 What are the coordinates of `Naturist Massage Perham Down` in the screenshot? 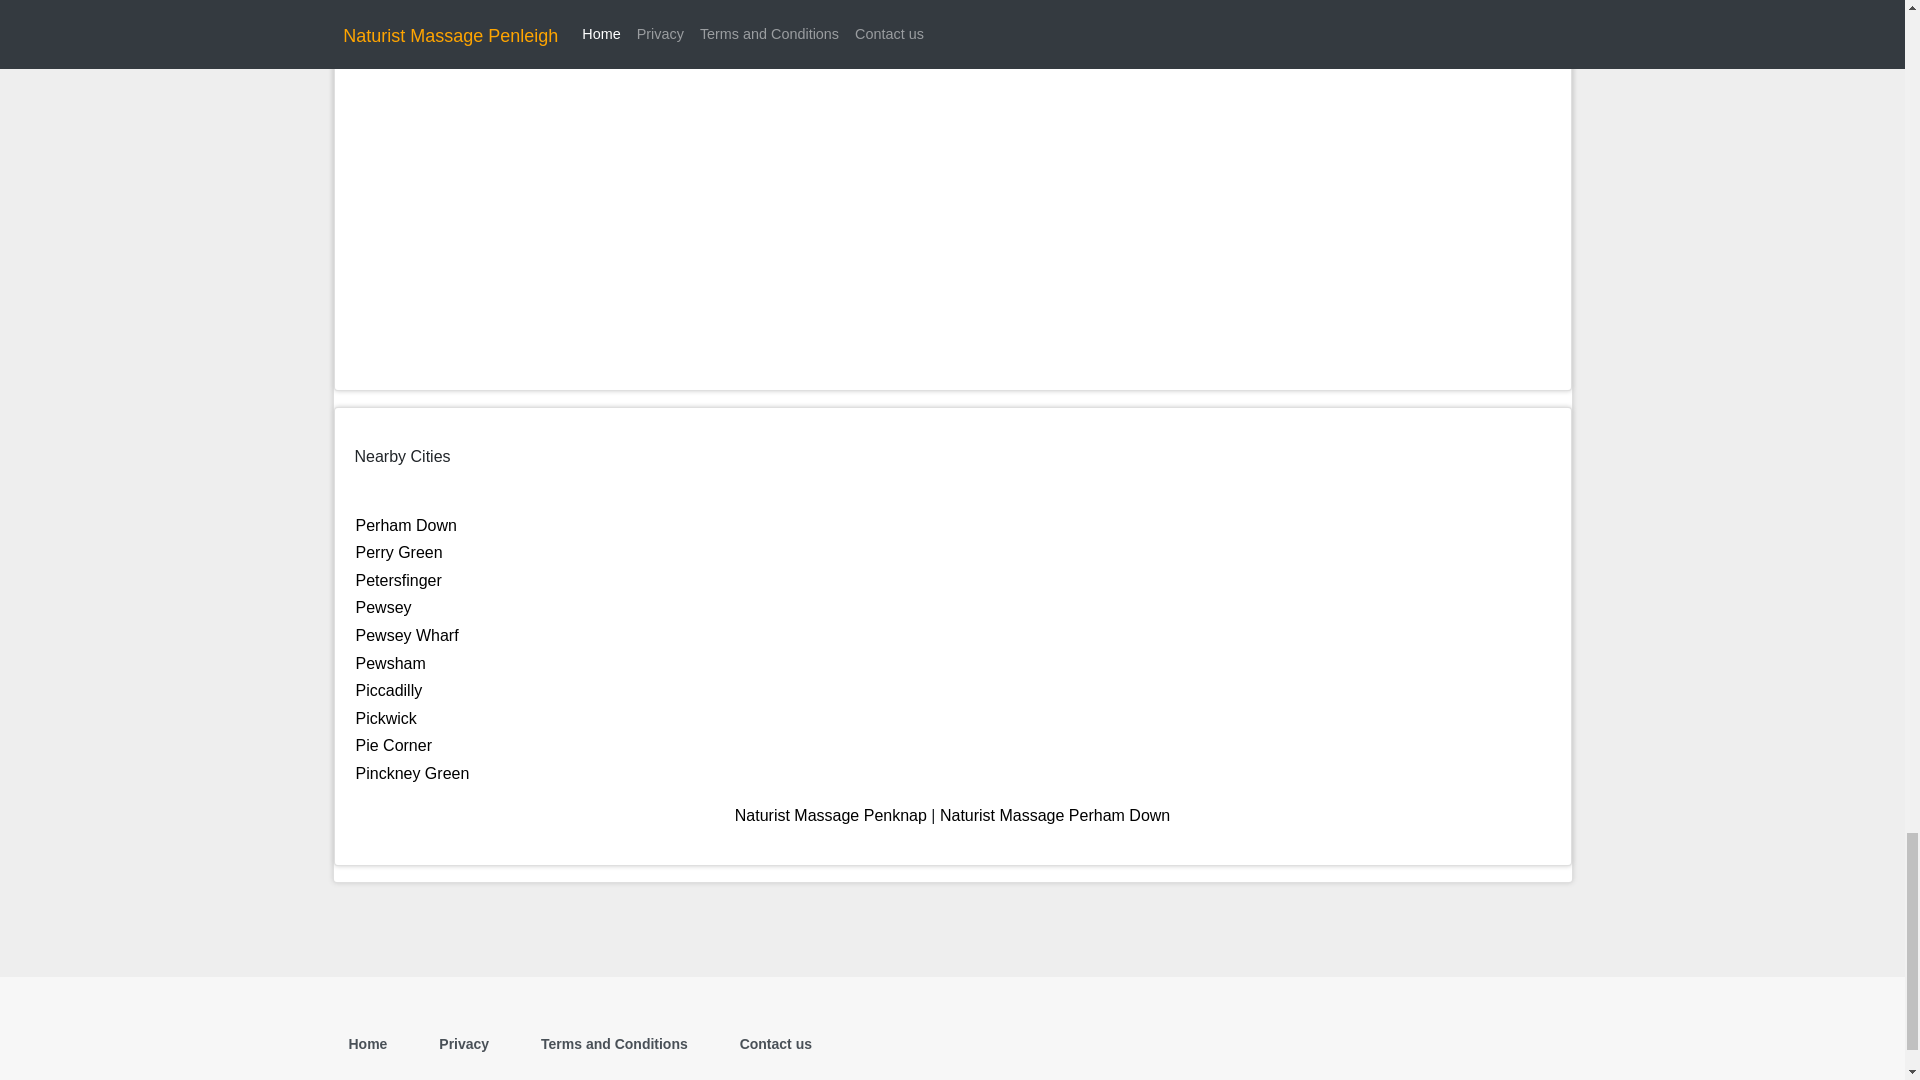 It's located at (1054, 815).